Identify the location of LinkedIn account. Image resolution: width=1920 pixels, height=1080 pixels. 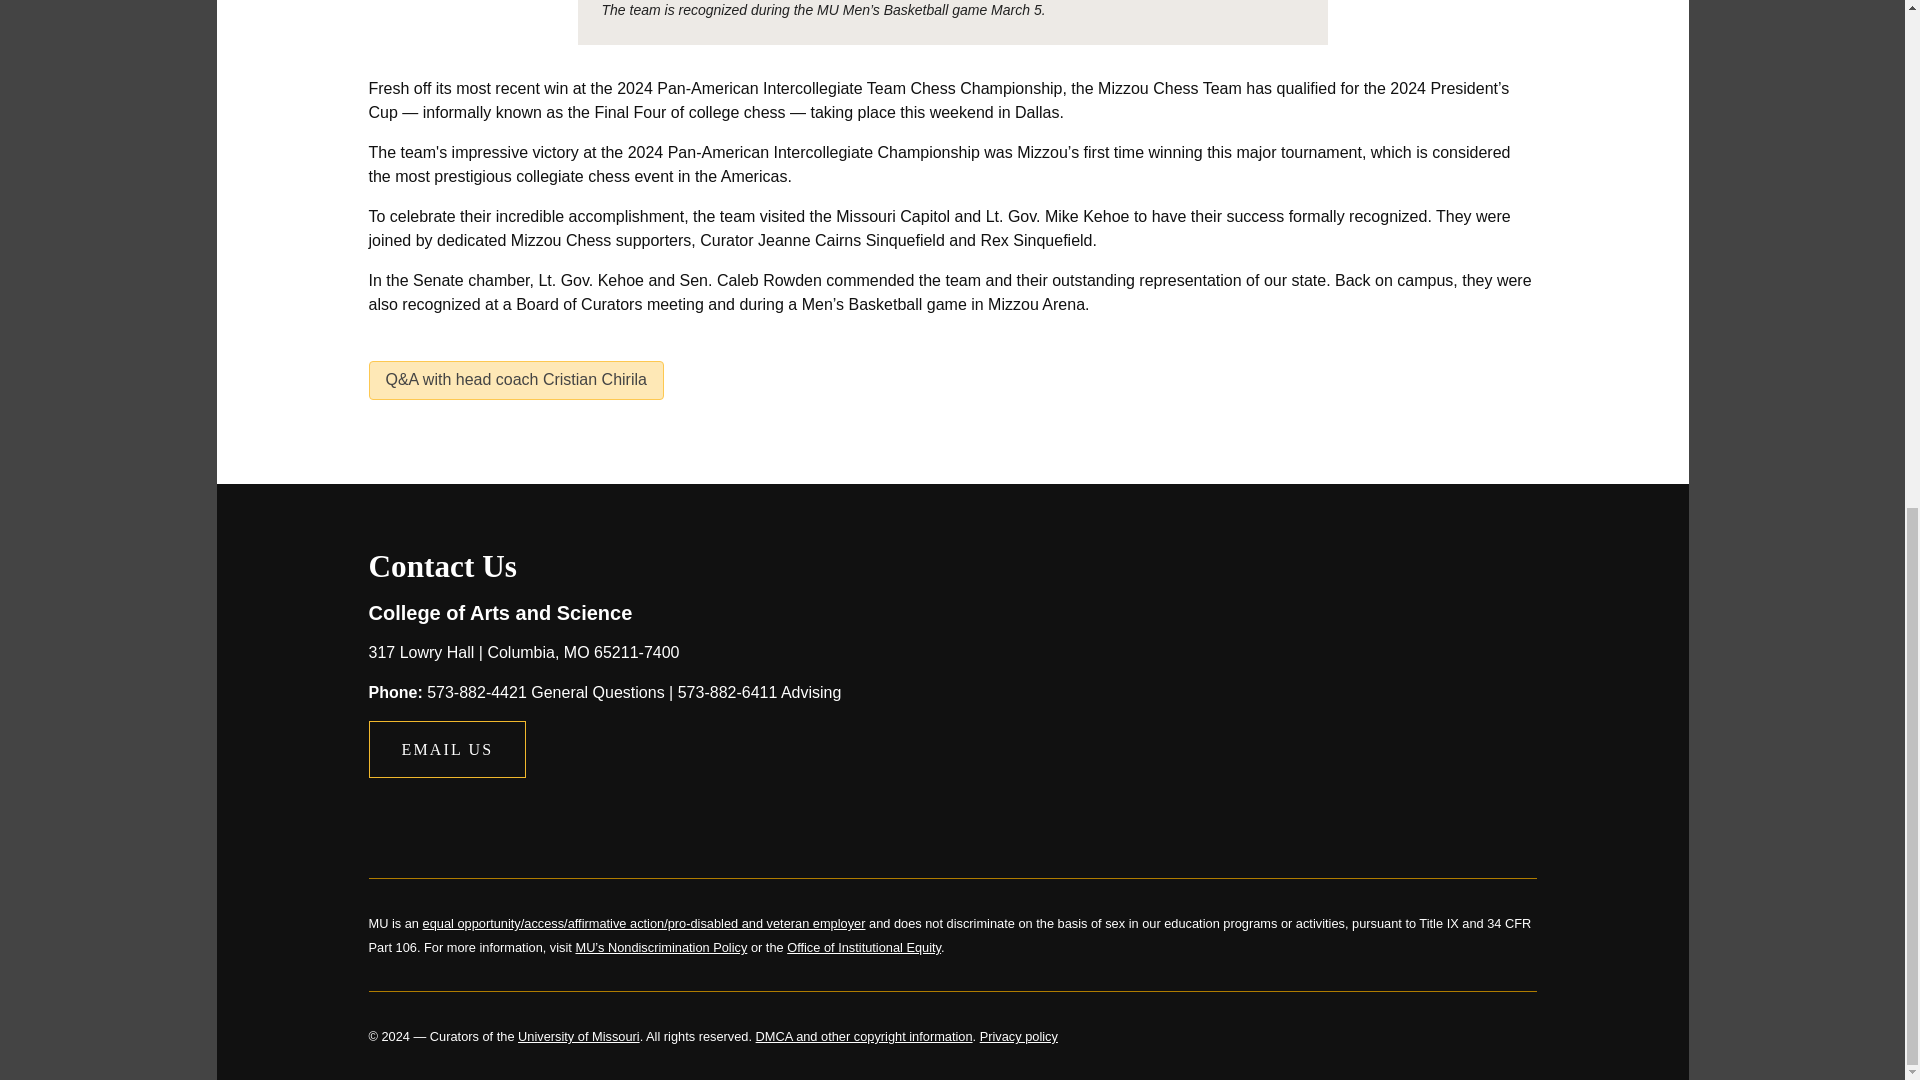
(482, 812).